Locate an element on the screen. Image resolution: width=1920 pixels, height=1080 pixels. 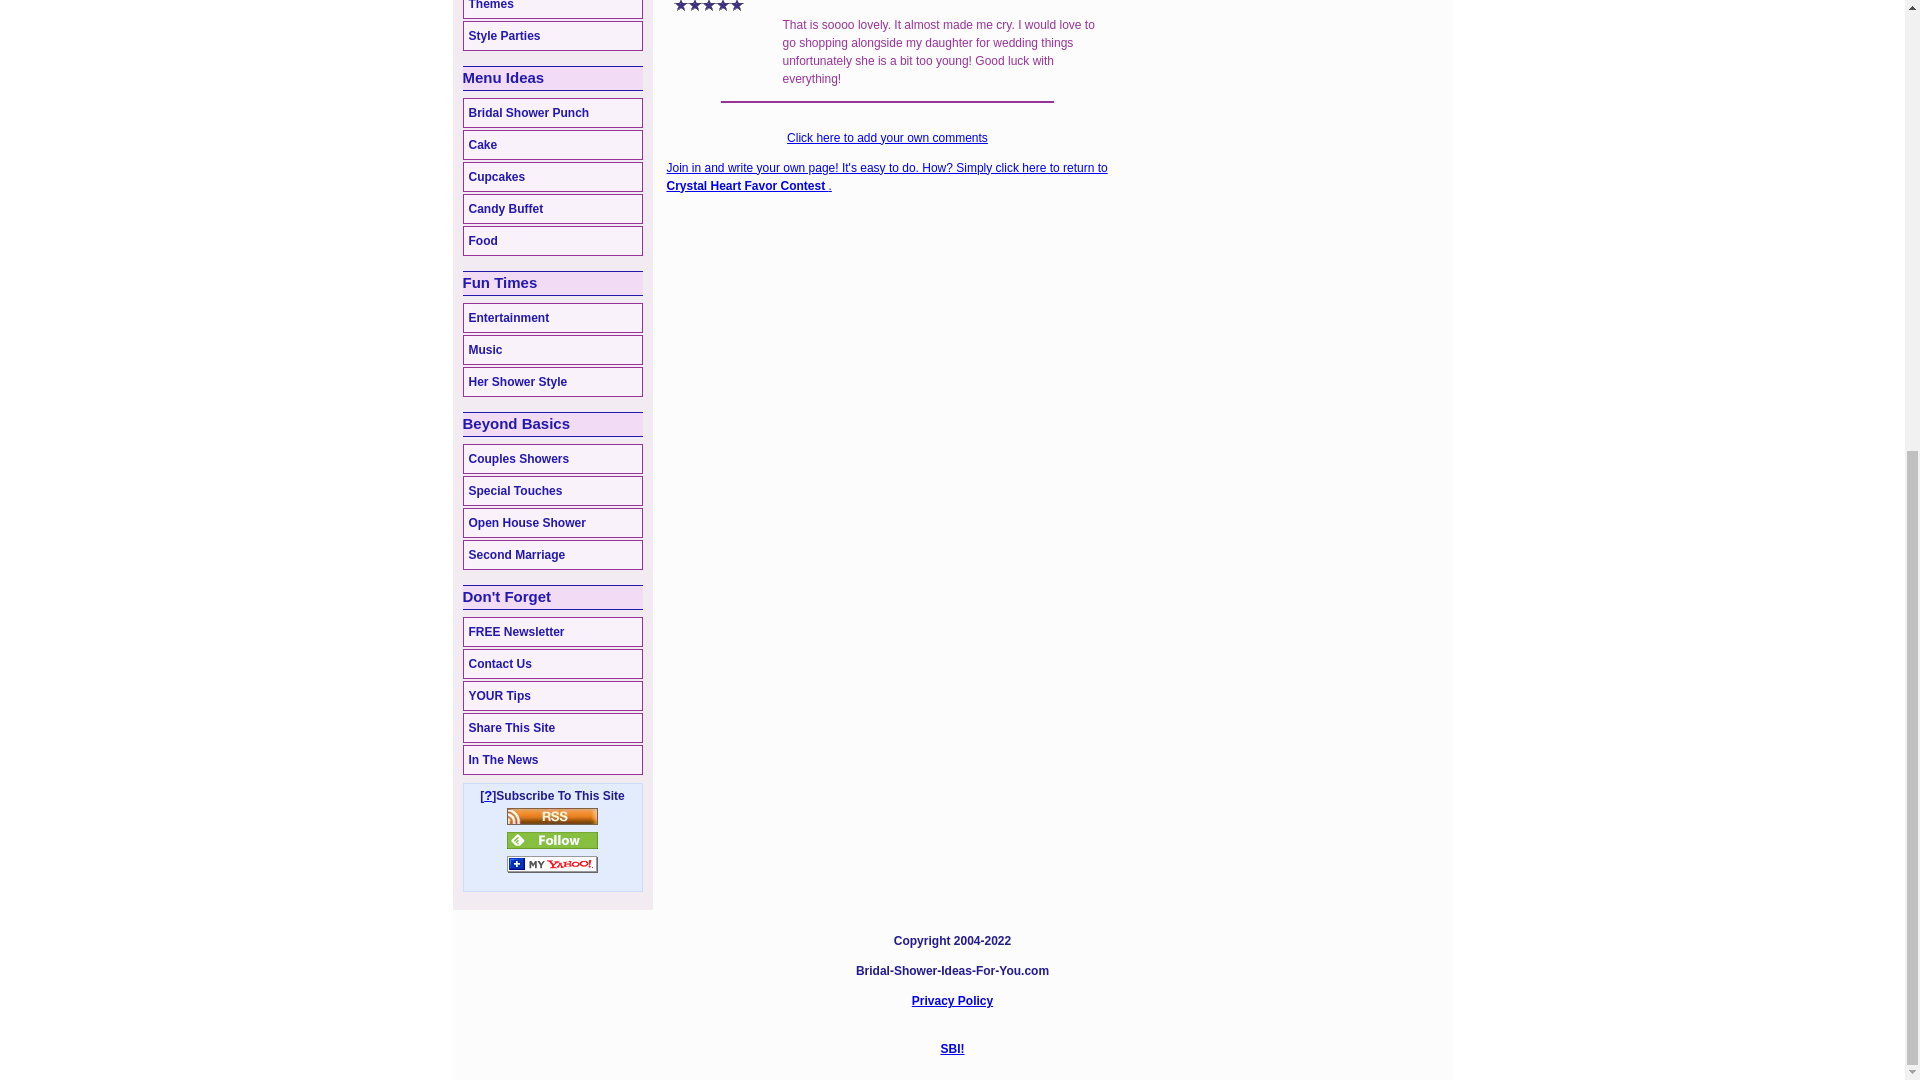
YOUR Tips is located at coordinates (552, 696).